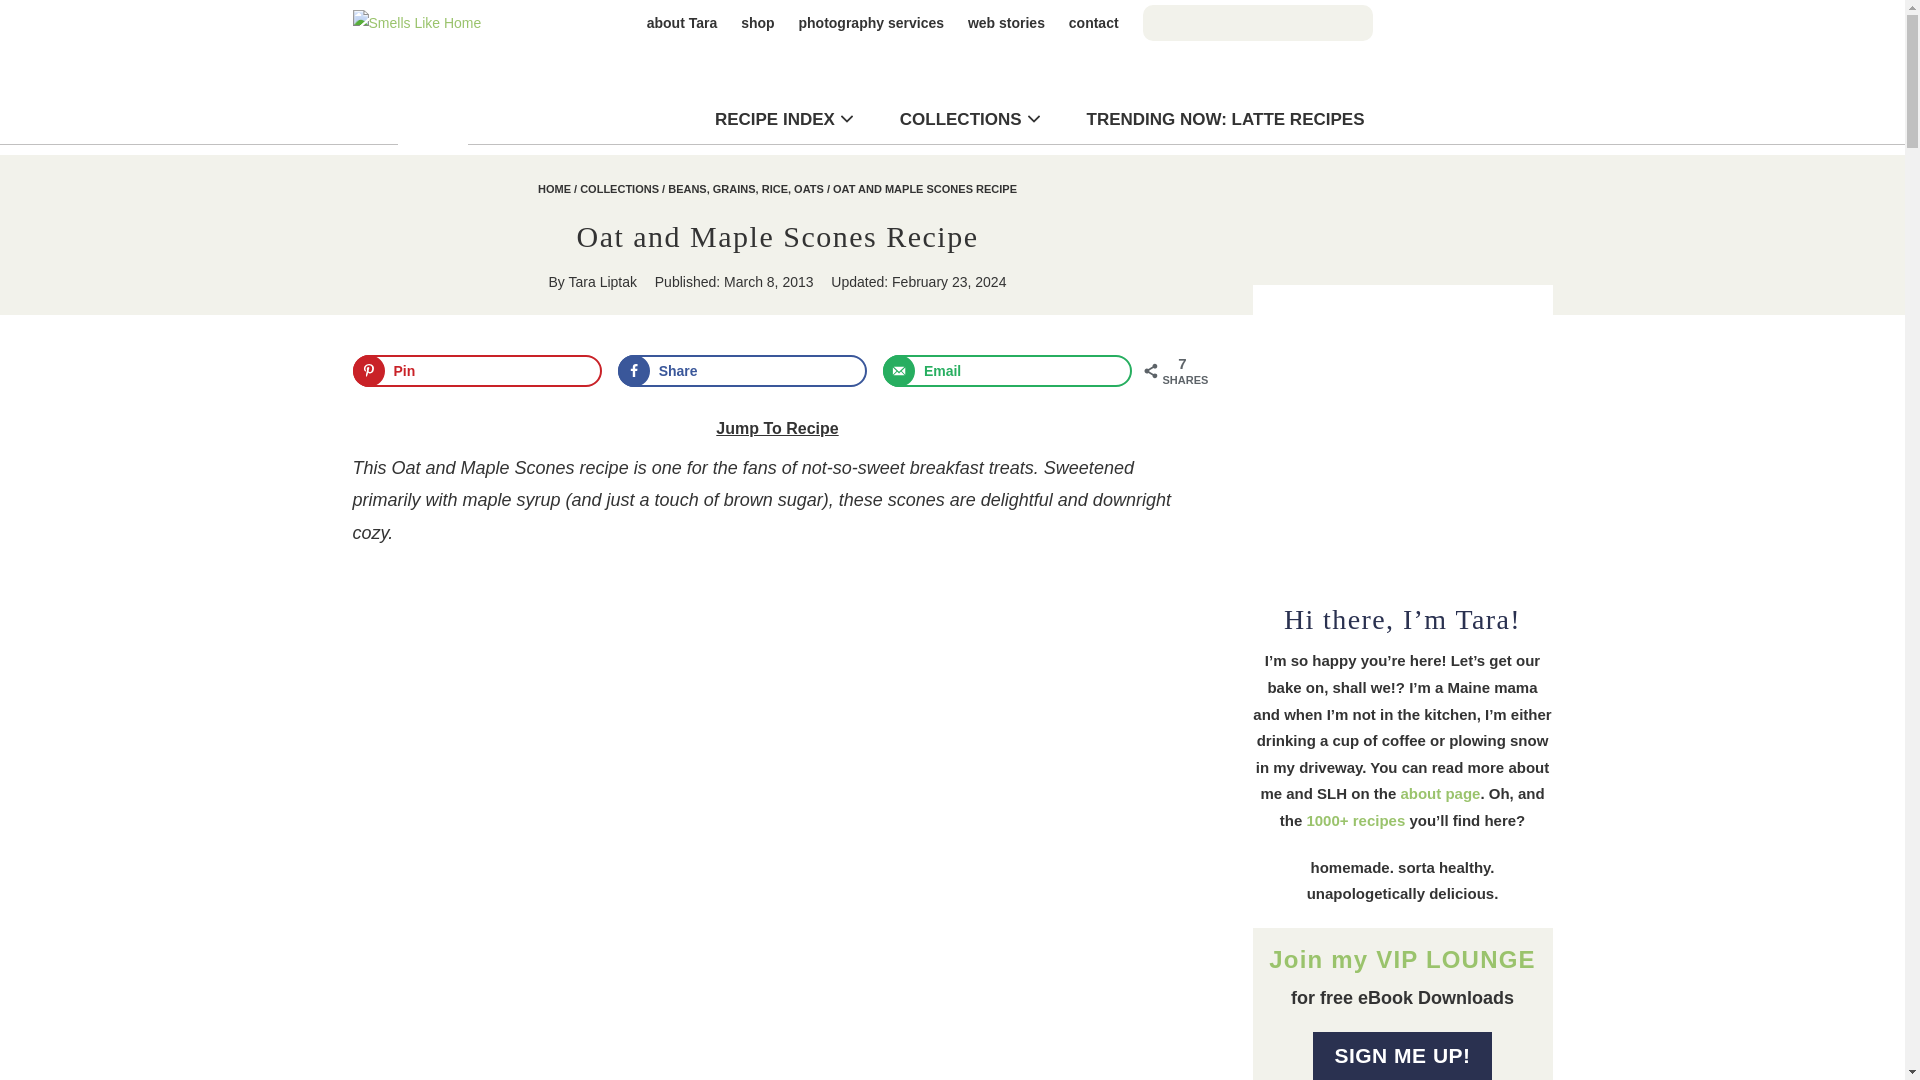  I want to click on shop, so click(757, 23).